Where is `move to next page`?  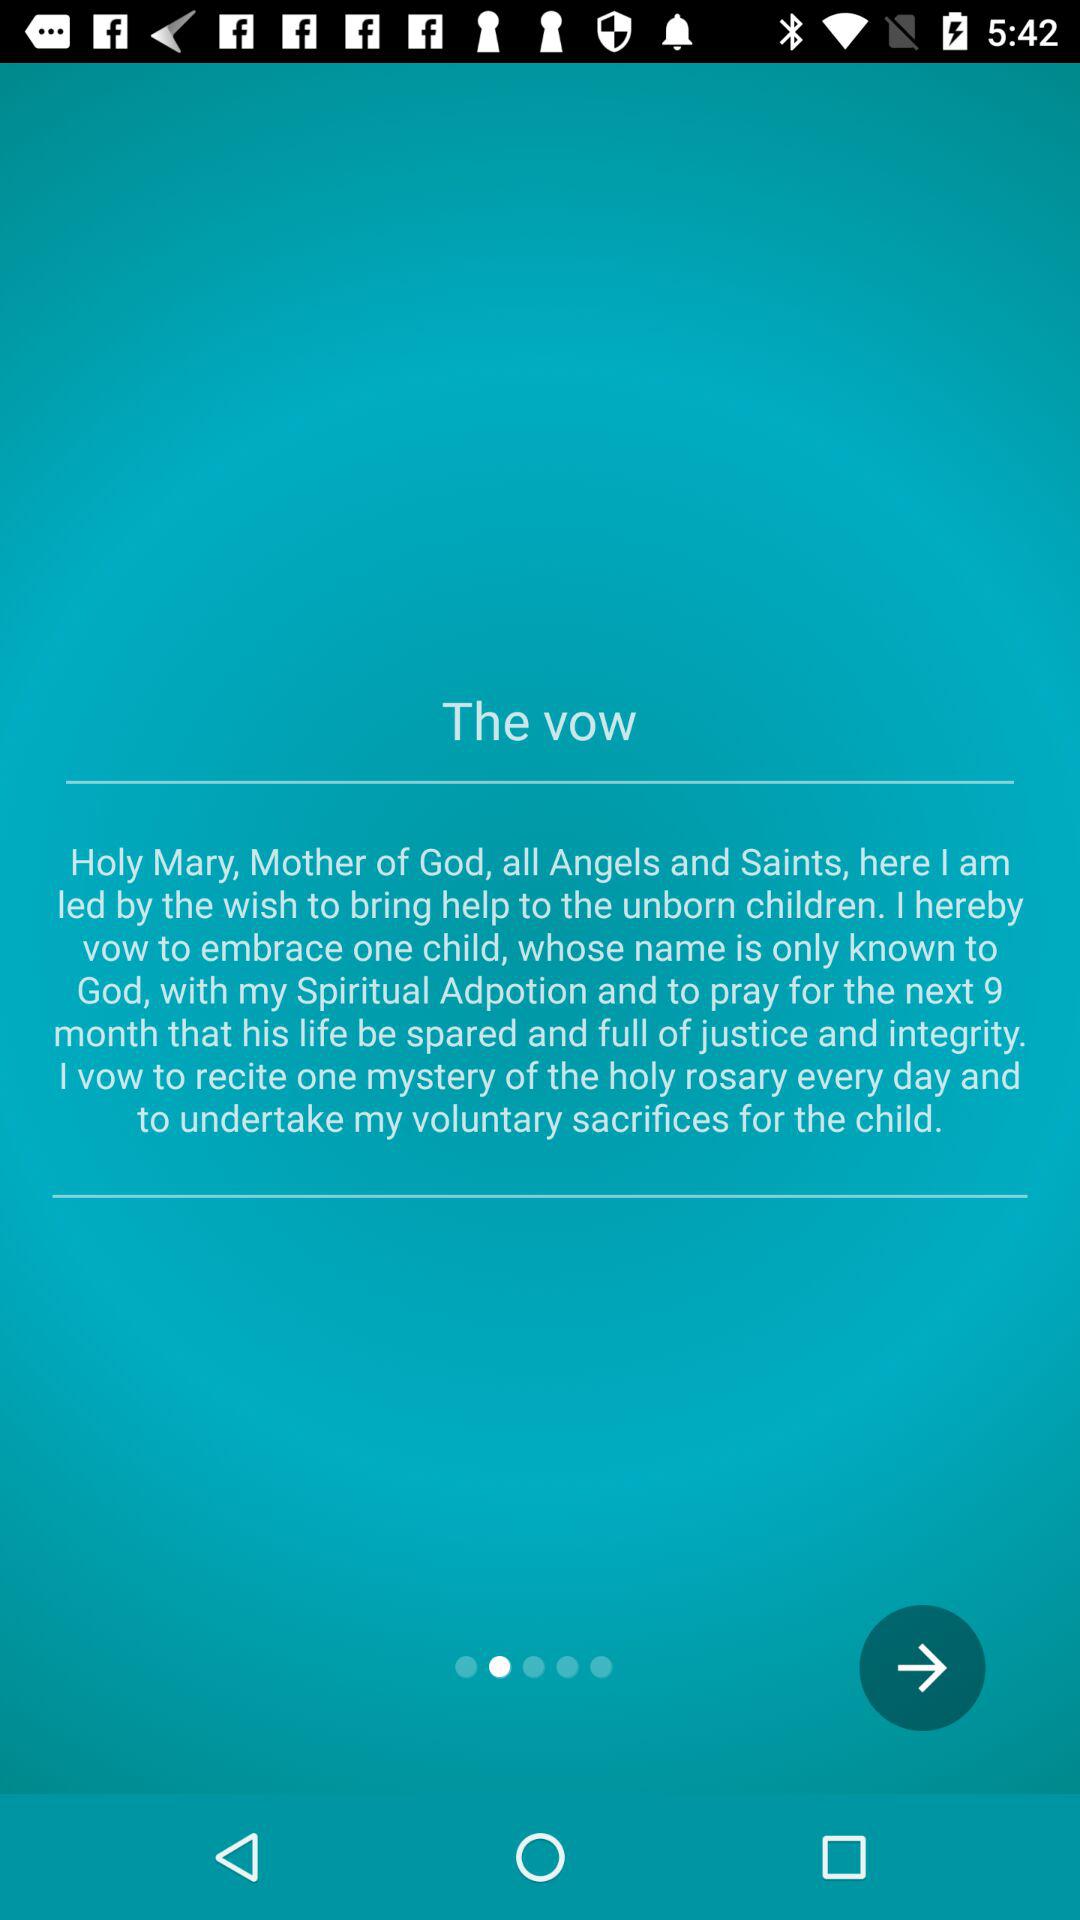 move to next page is located at coordinates (922, 1668).